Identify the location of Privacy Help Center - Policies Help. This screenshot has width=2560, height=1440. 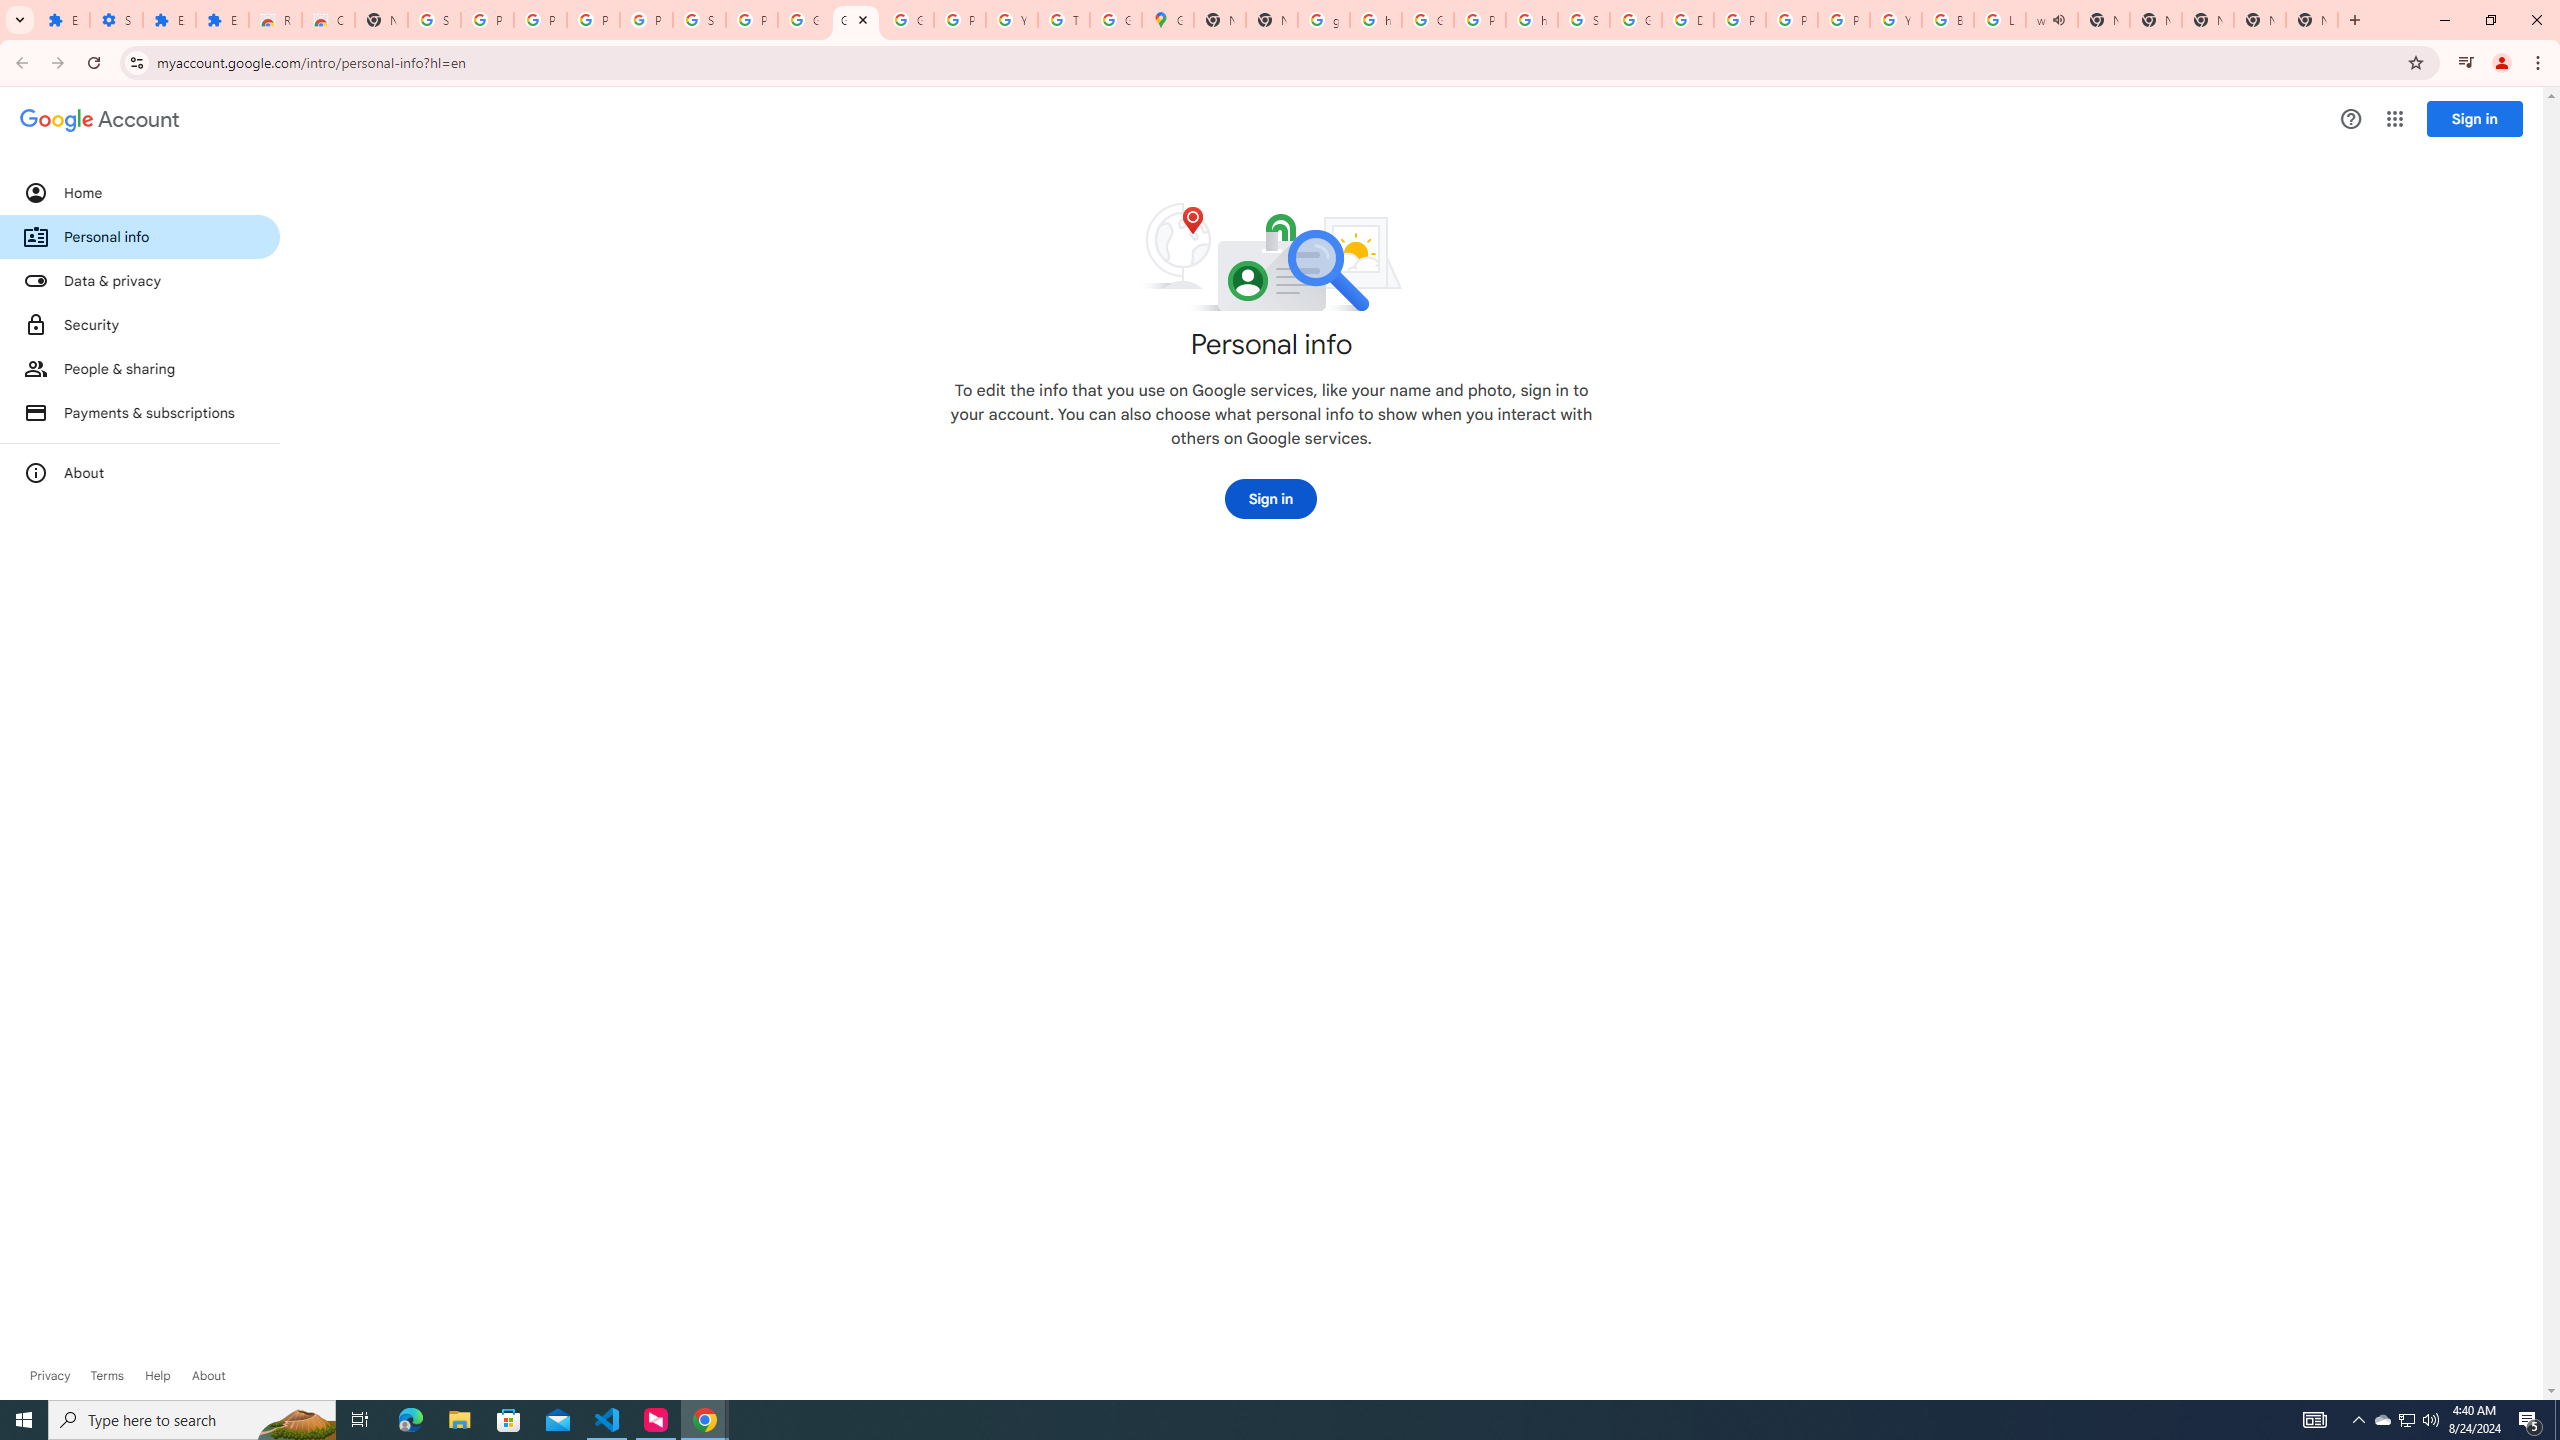
(1739, 20).